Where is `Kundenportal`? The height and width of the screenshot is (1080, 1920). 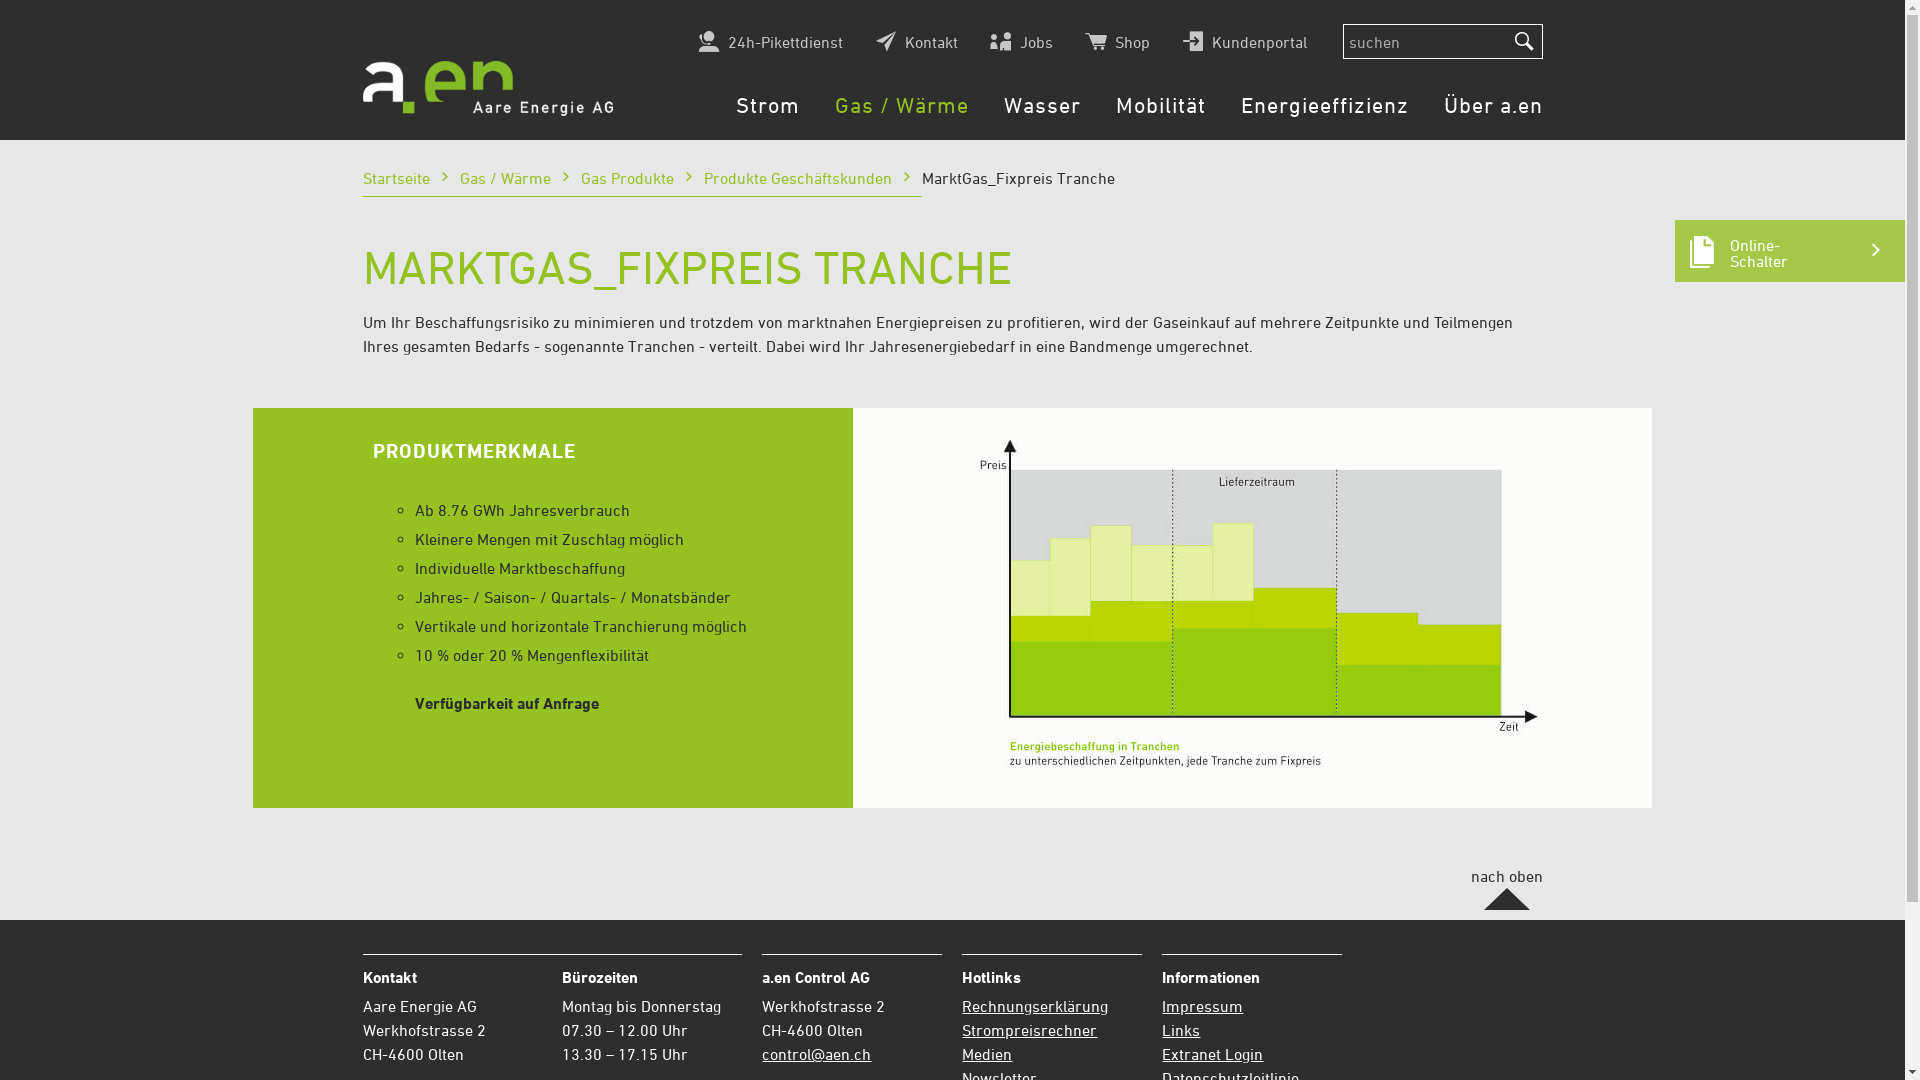
Kundenportal is located at coordinates (1244, 41).